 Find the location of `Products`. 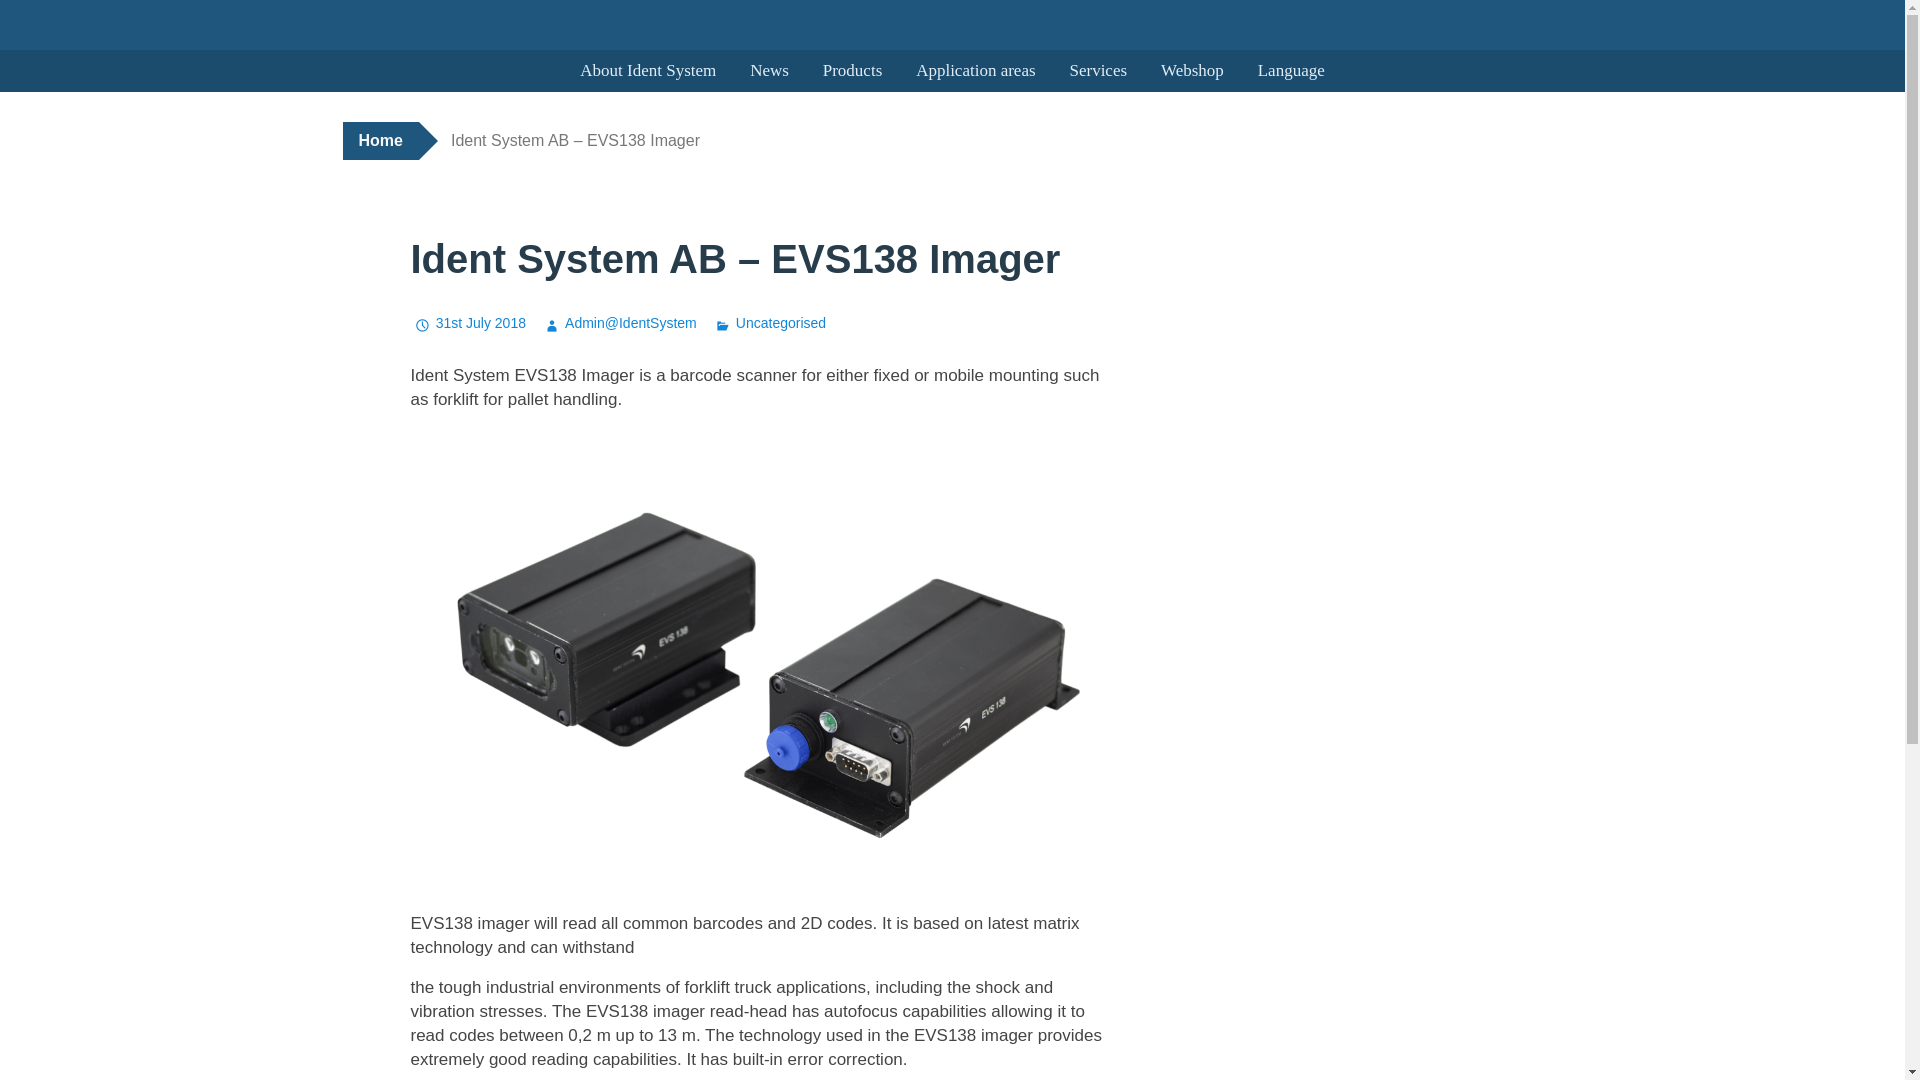

Products is located at coordinates (853, 70).